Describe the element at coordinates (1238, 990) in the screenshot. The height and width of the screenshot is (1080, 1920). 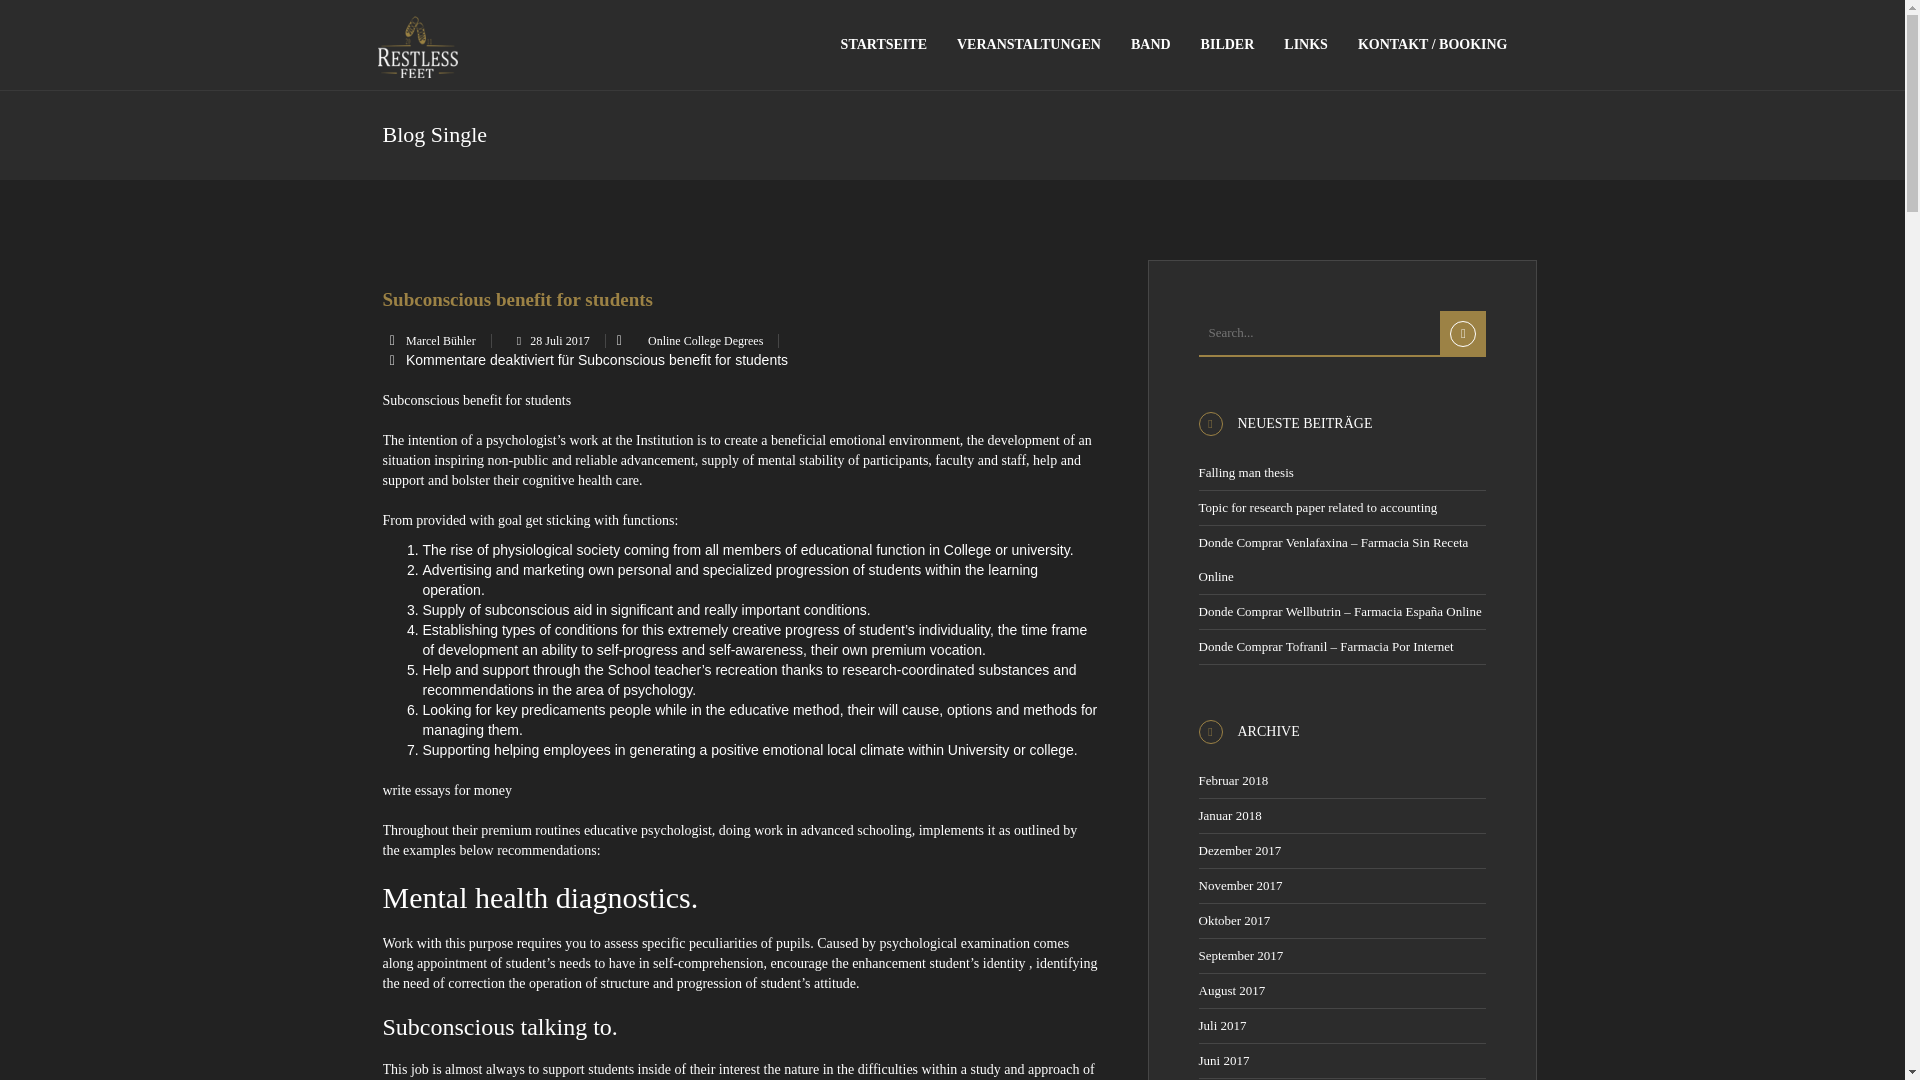
I see `August 2017` at that location.